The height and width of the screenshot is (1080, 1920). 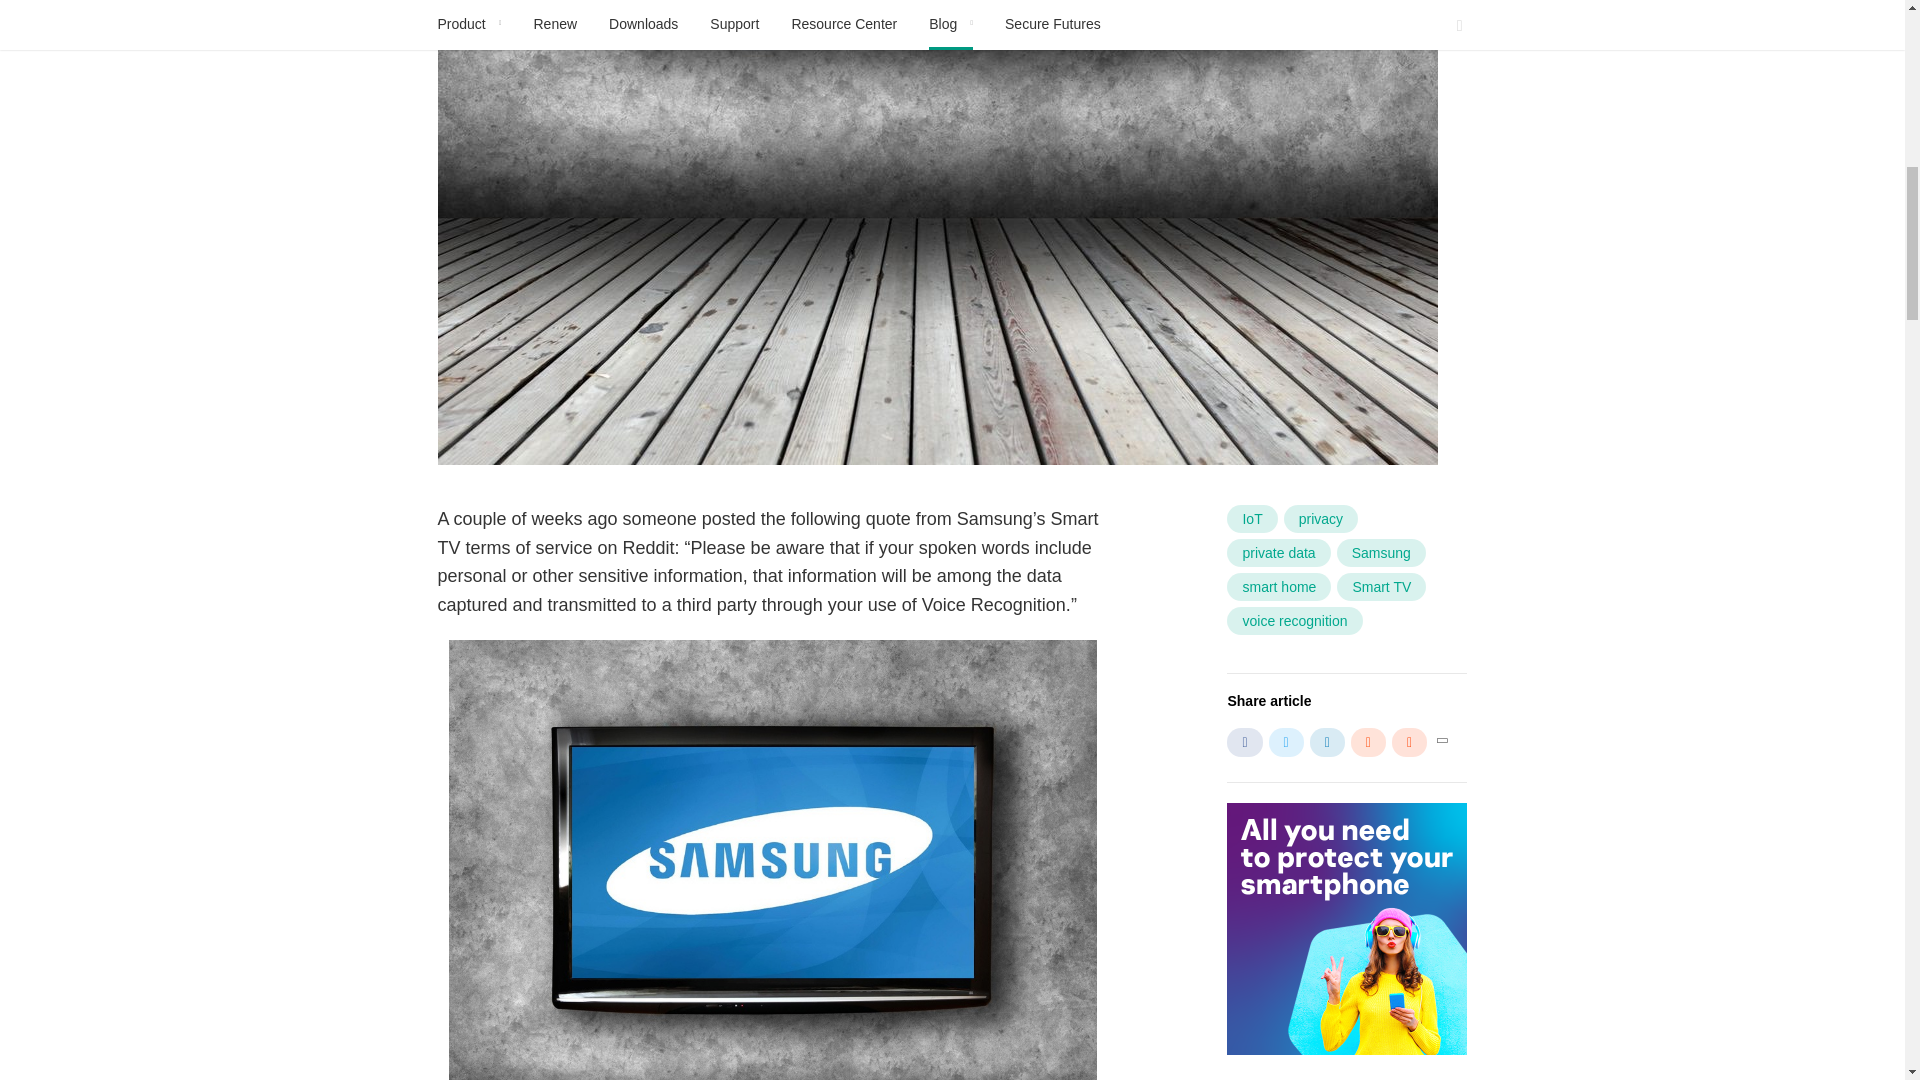 What do you see at coordinates (1327, 742) in the screenshot?
I see `Share via LinkedIn` at bounding box center [1327, 742].